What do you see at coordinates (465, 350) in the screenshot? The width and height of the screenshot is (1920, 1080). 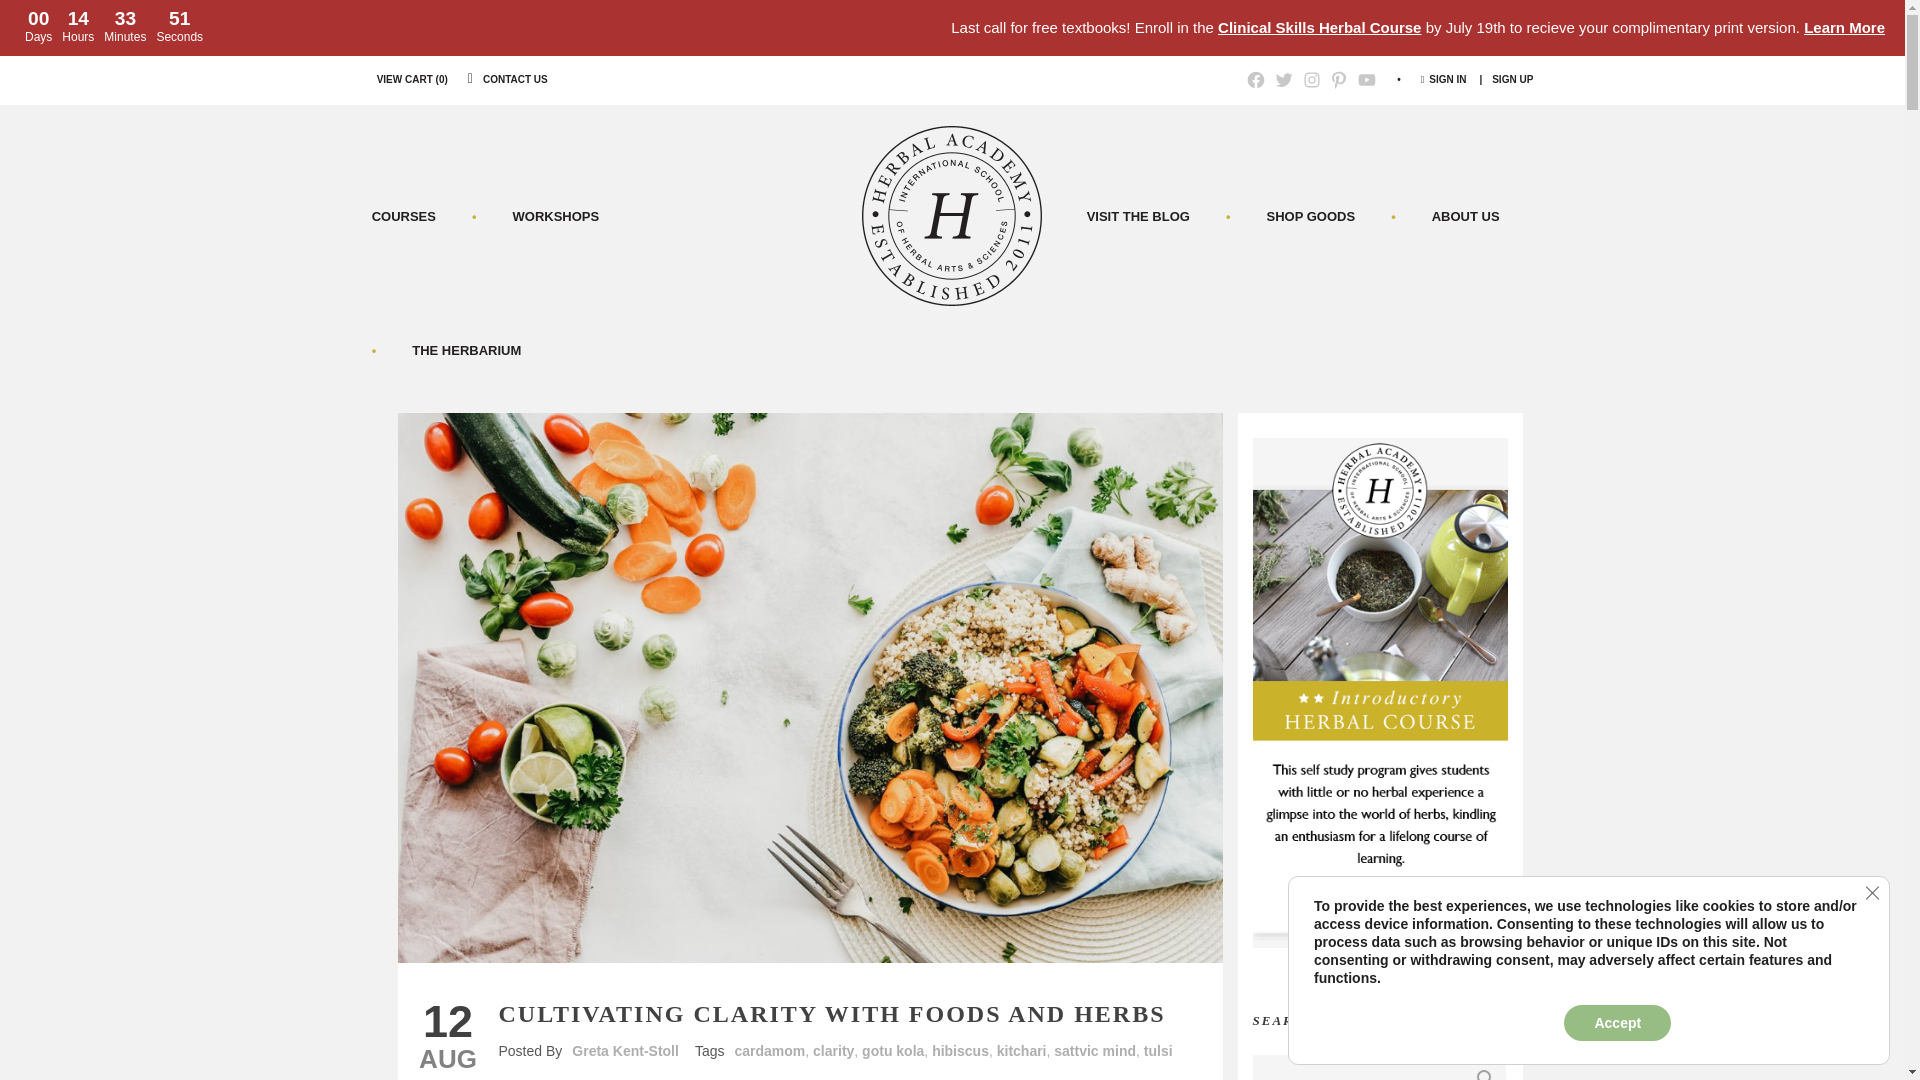 I see `THE HERBARIUM` at bounding box center [465, 350].